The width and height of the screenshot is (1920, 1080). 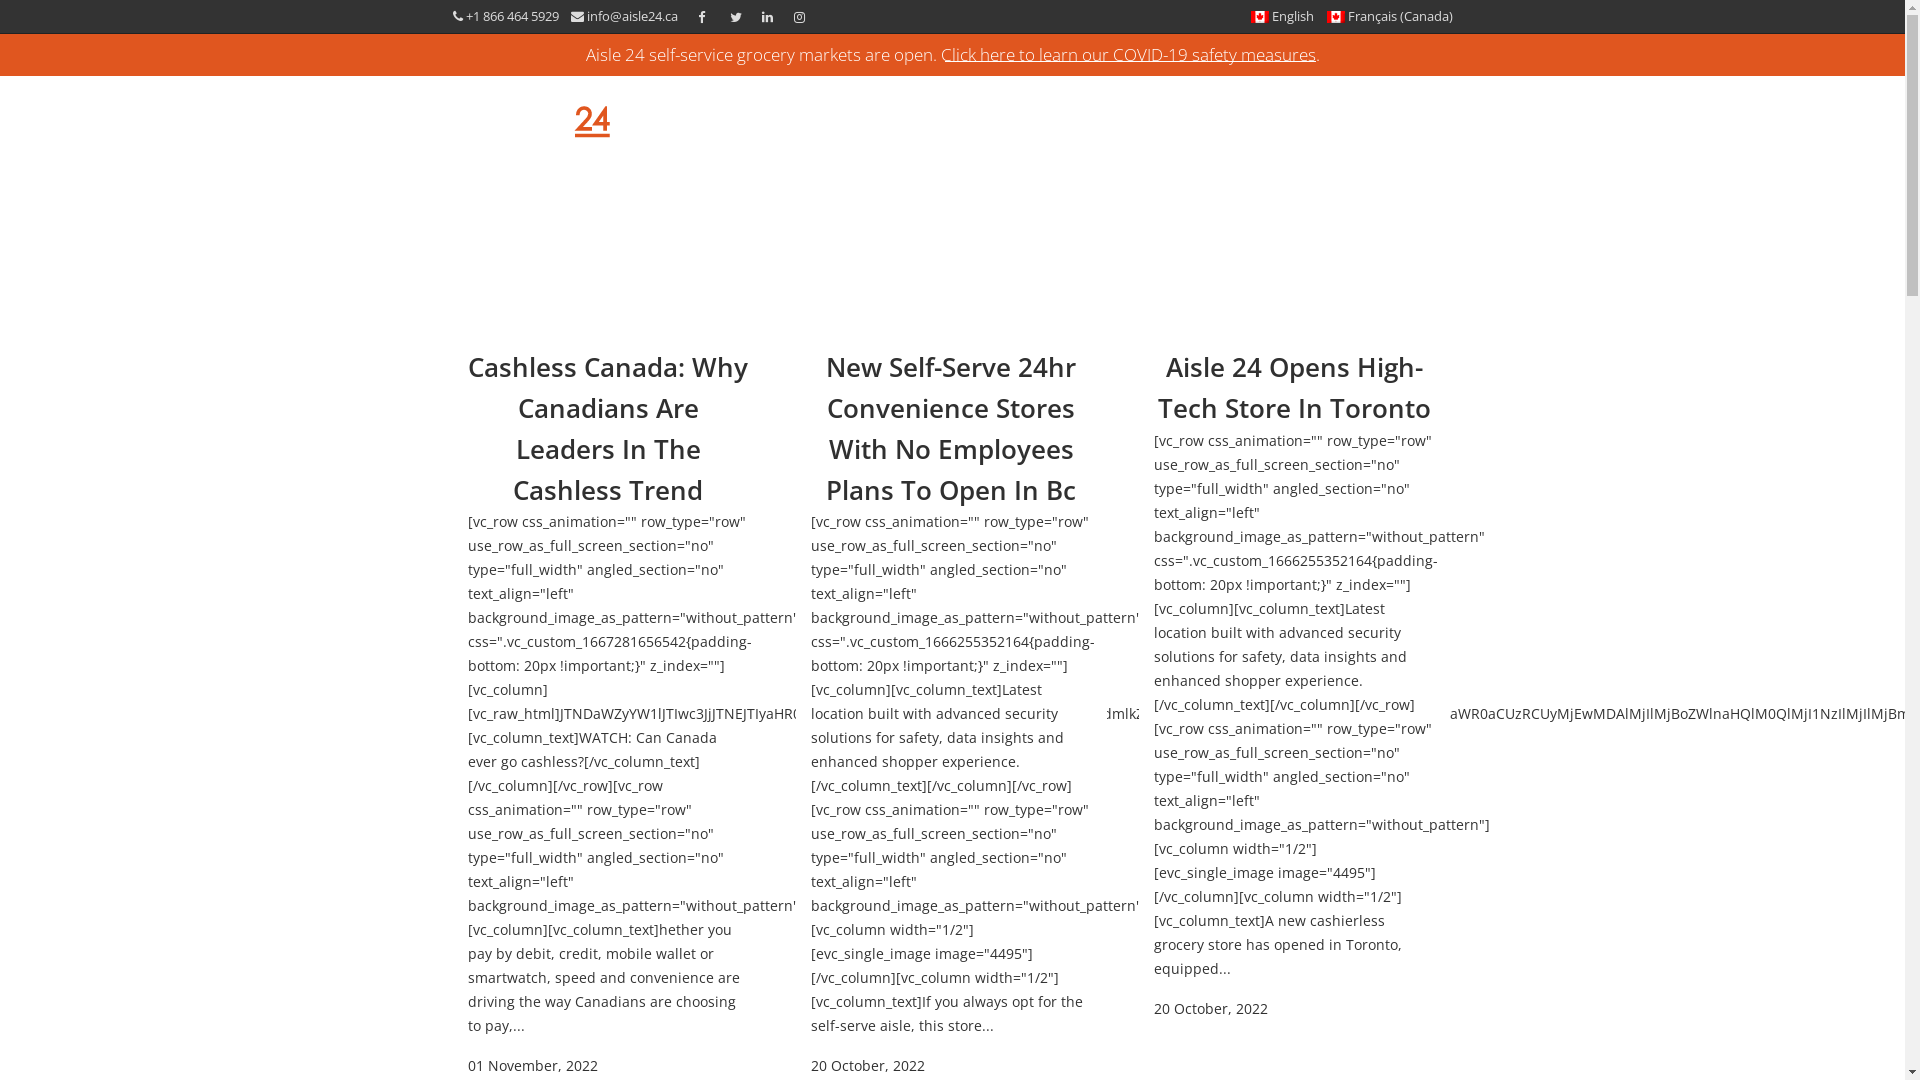 What do you see at coordinates (1128, 54) in the screenshot?
I see `Click here to learn our COVID-19 safety measures.` at bounding box center [1128, 54].